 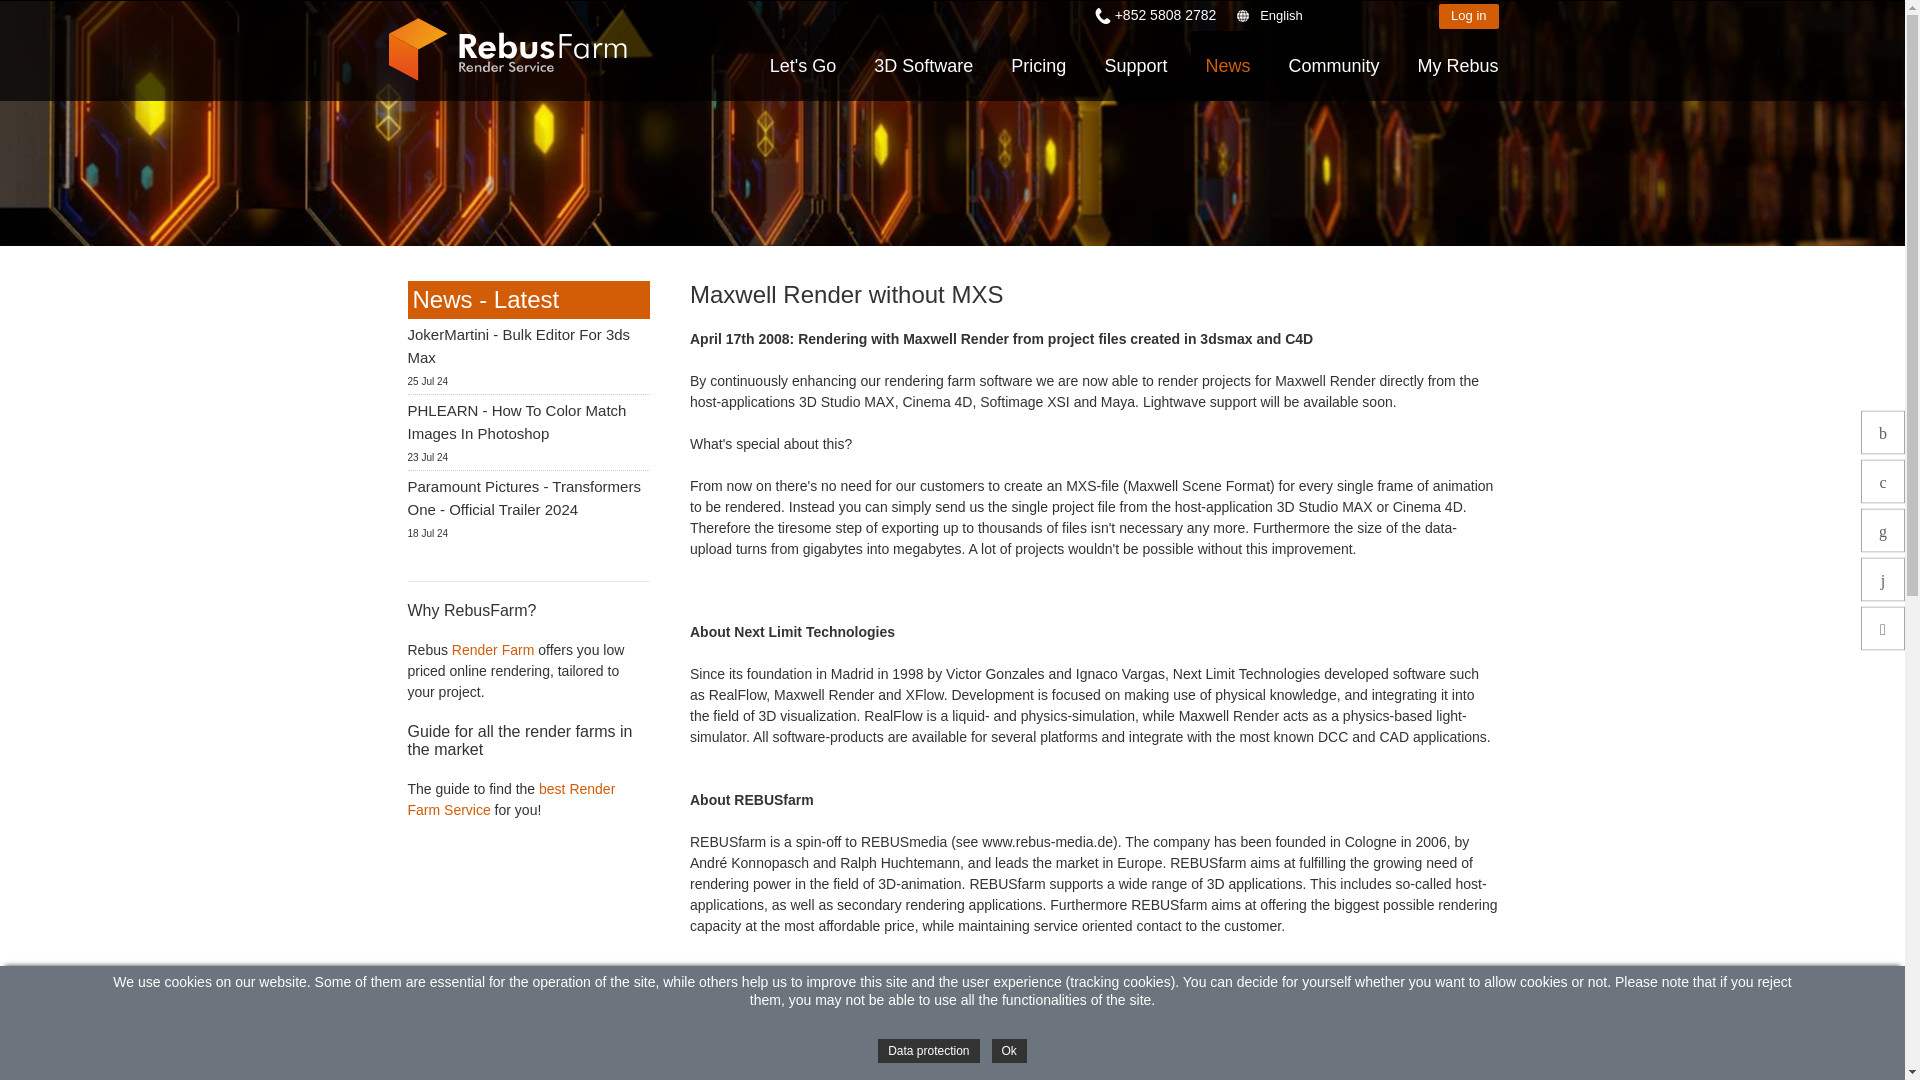 What do you see at coordinates (507, 50) in the screenshot?
I see `Rebusfarm` at bounding box center [507, 50].